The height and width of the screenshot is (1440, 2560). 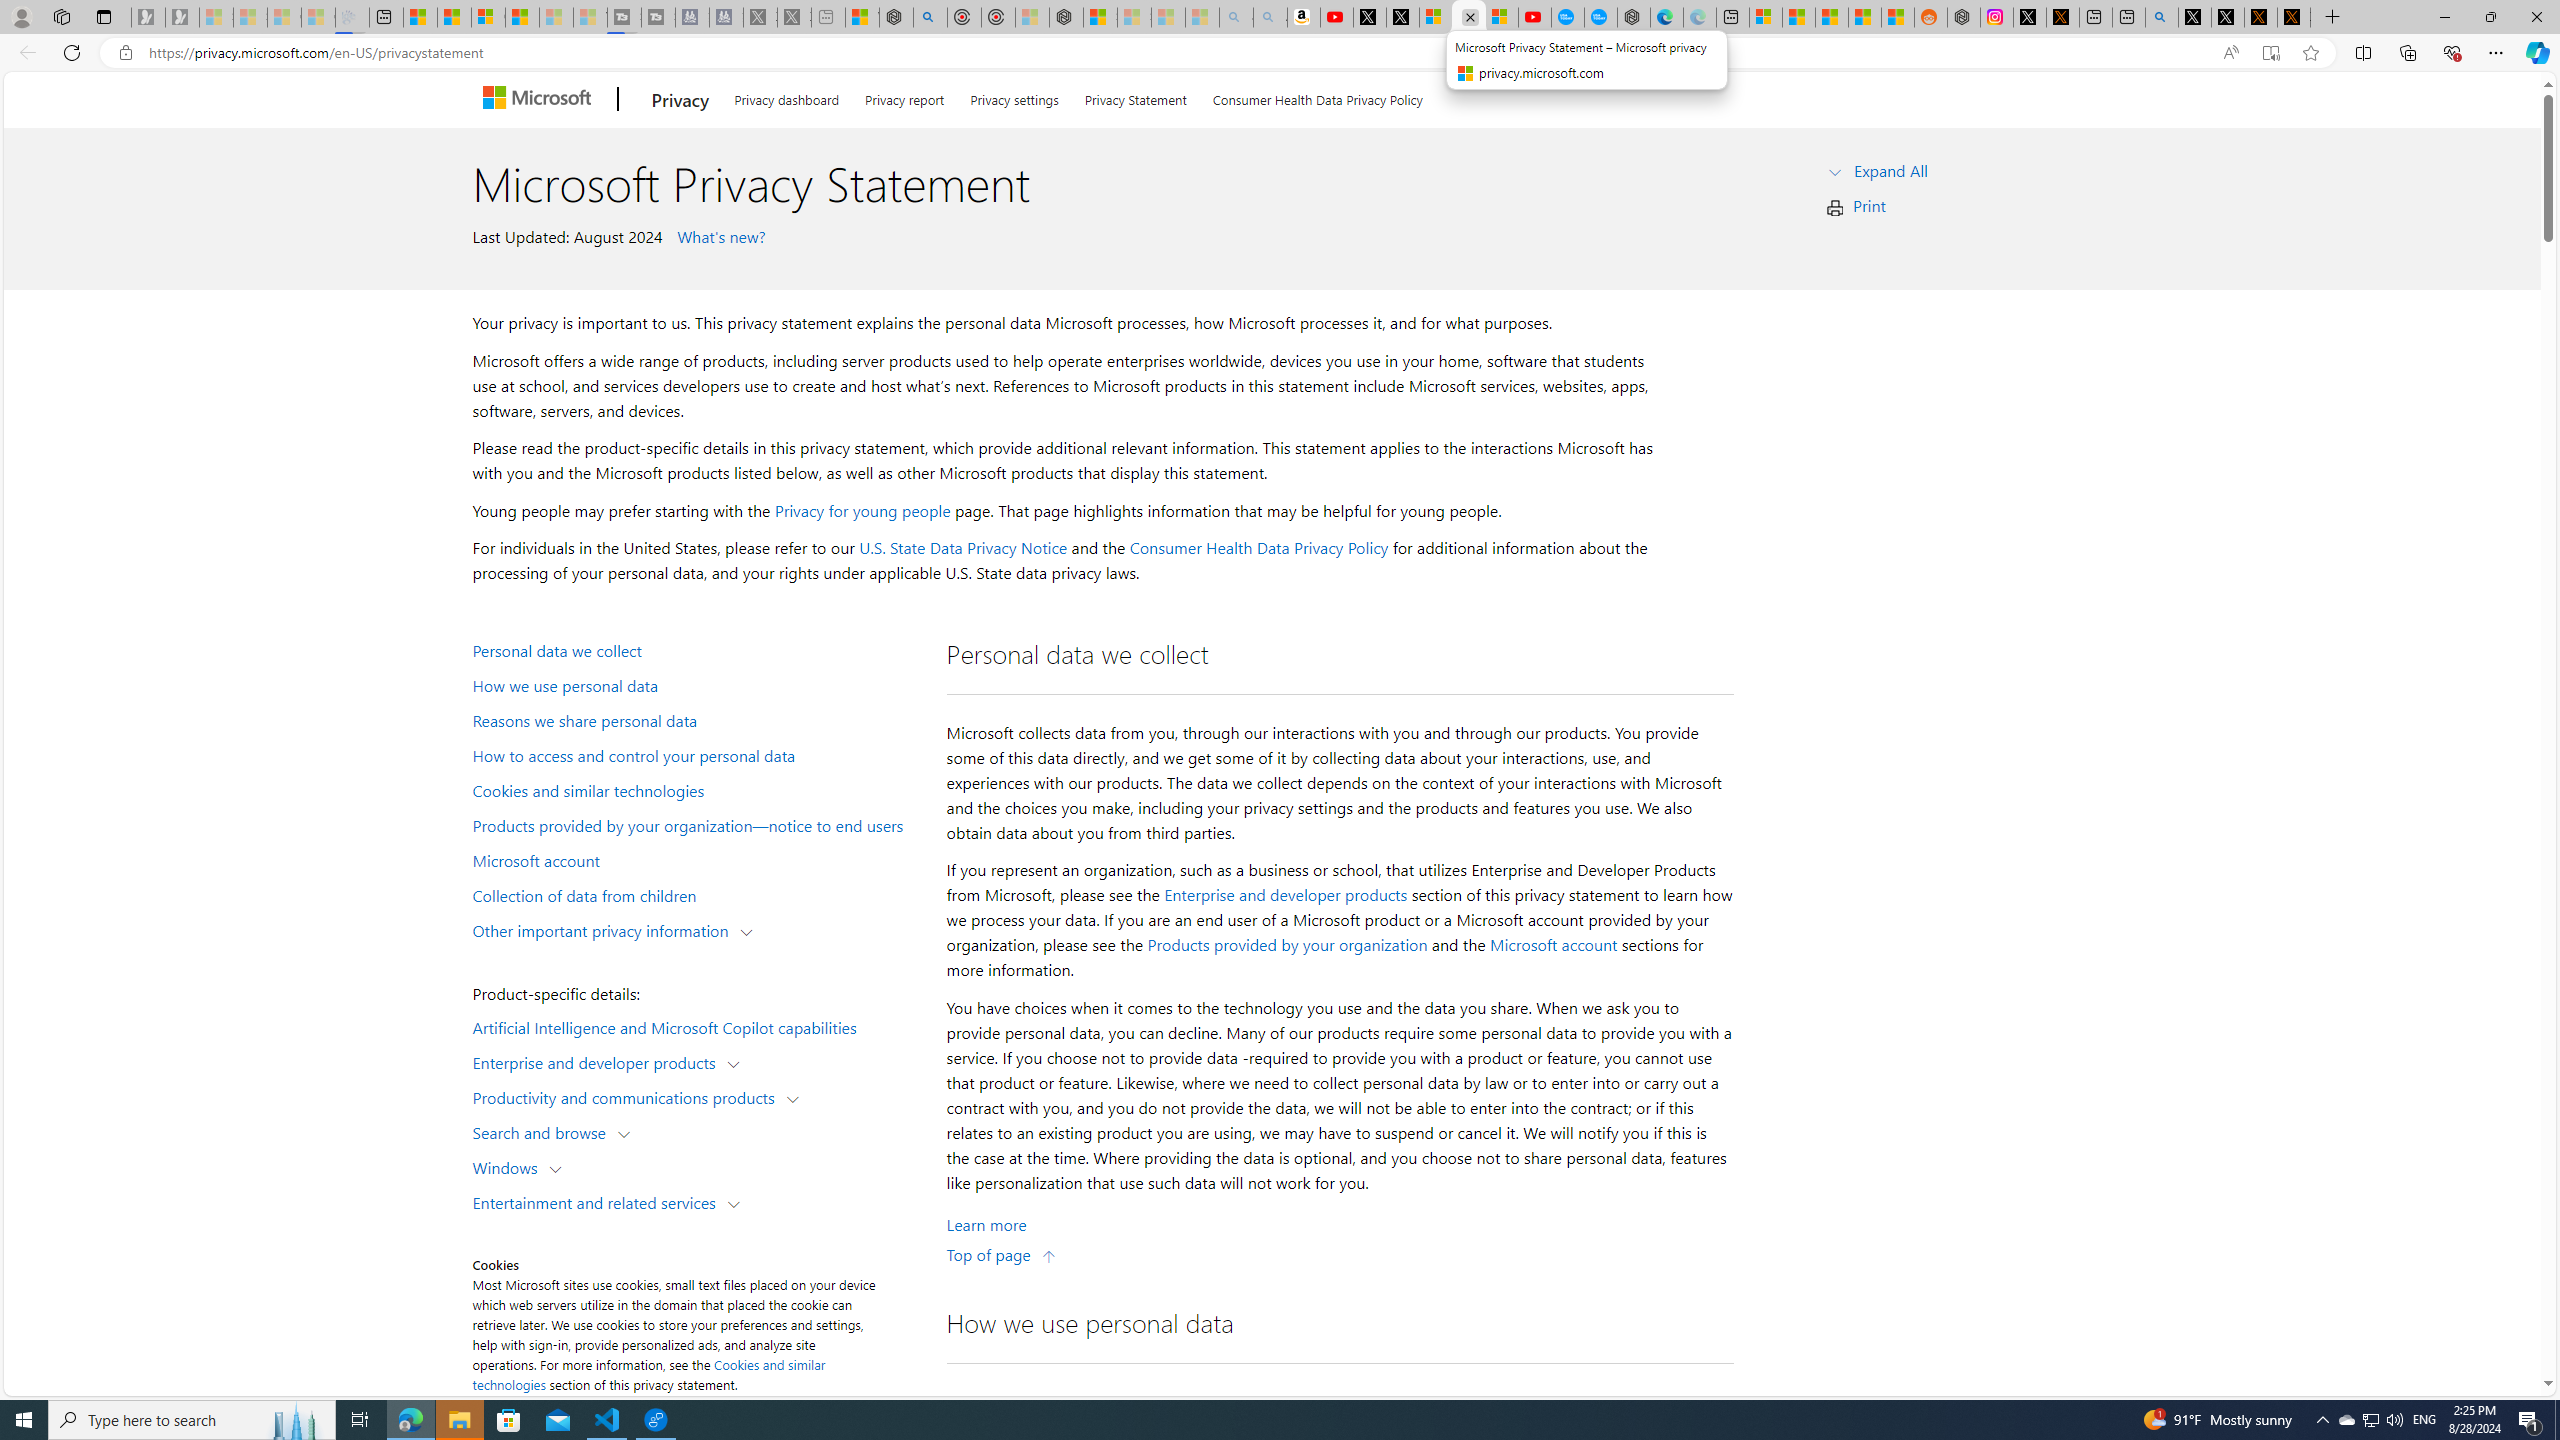 I want to click on Expand All, so click(x=1892, y=170).